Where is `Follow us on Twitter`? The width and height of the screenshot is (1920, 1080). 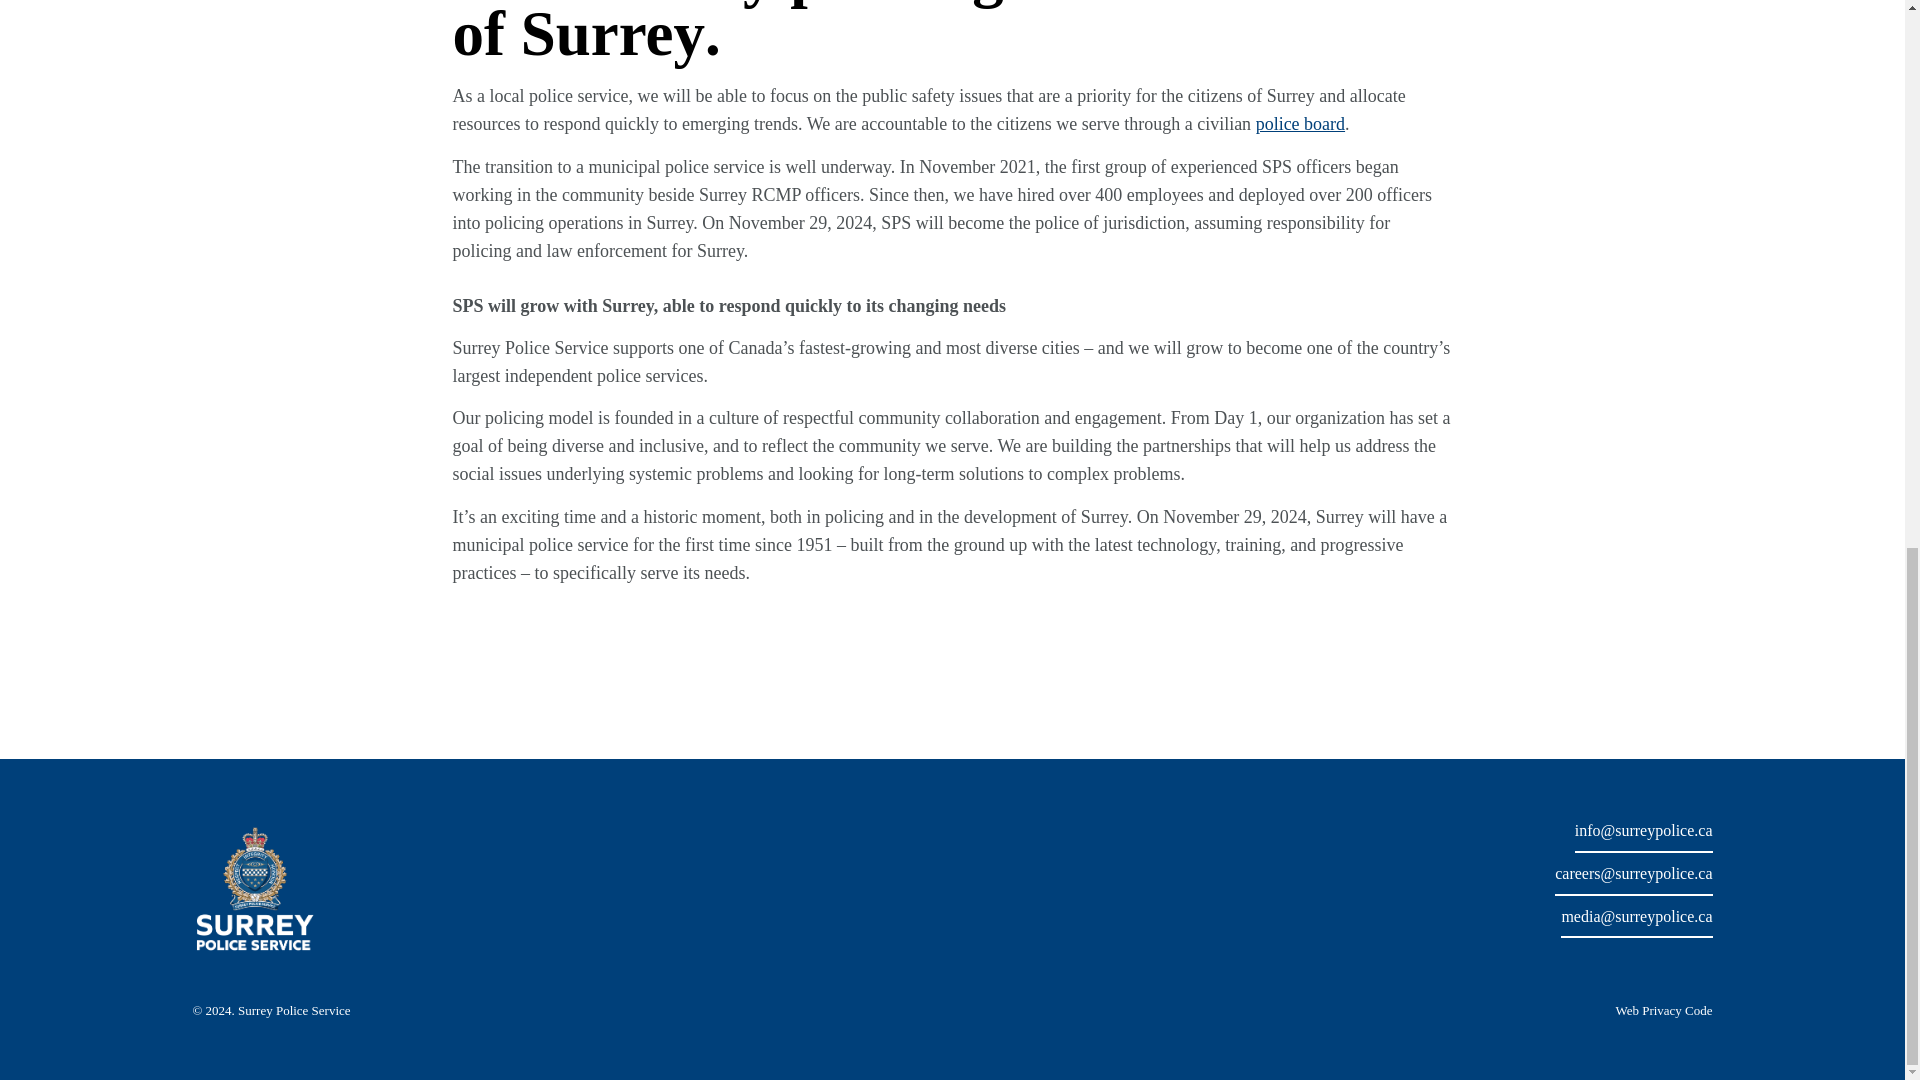 Follow us on Twitter is located at coordinates (1558, 956).